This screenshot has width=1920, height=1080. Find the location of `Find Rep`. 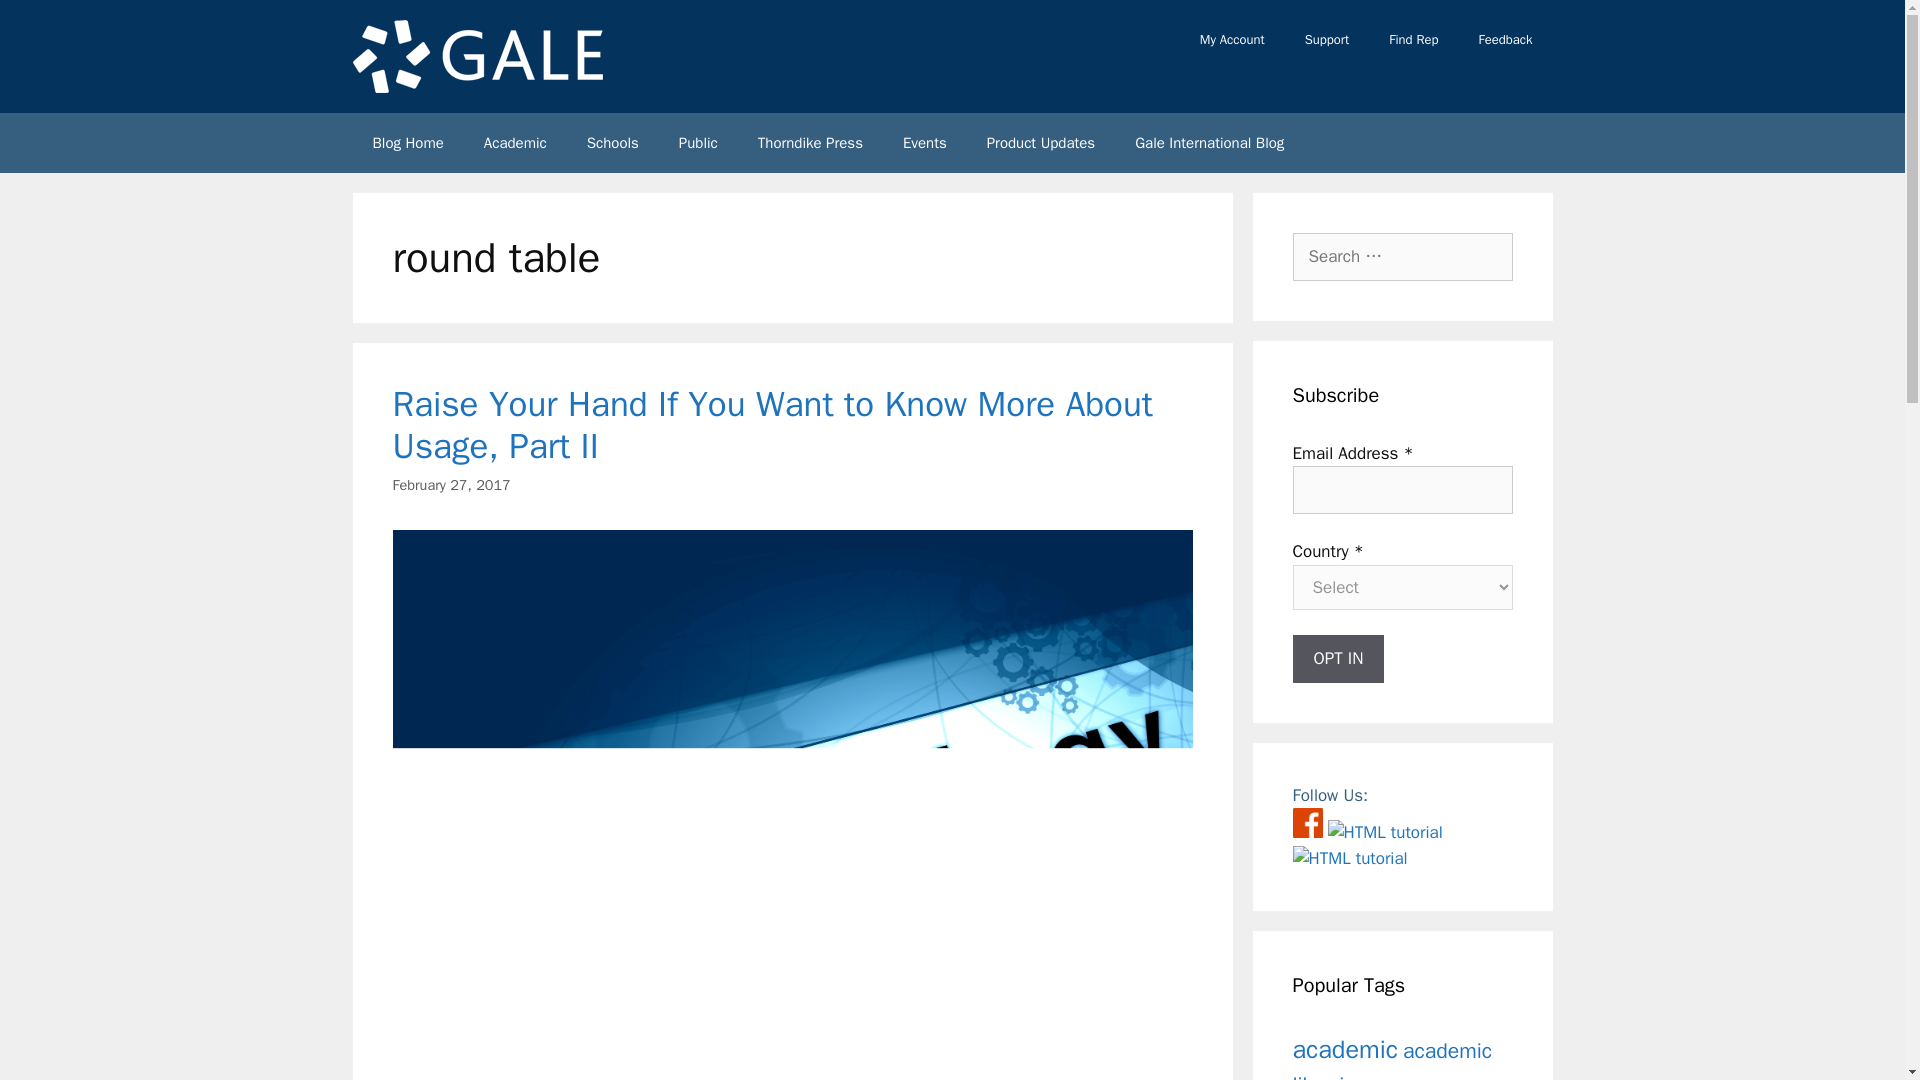

Find Rep is located at coordinates (1412, 40).